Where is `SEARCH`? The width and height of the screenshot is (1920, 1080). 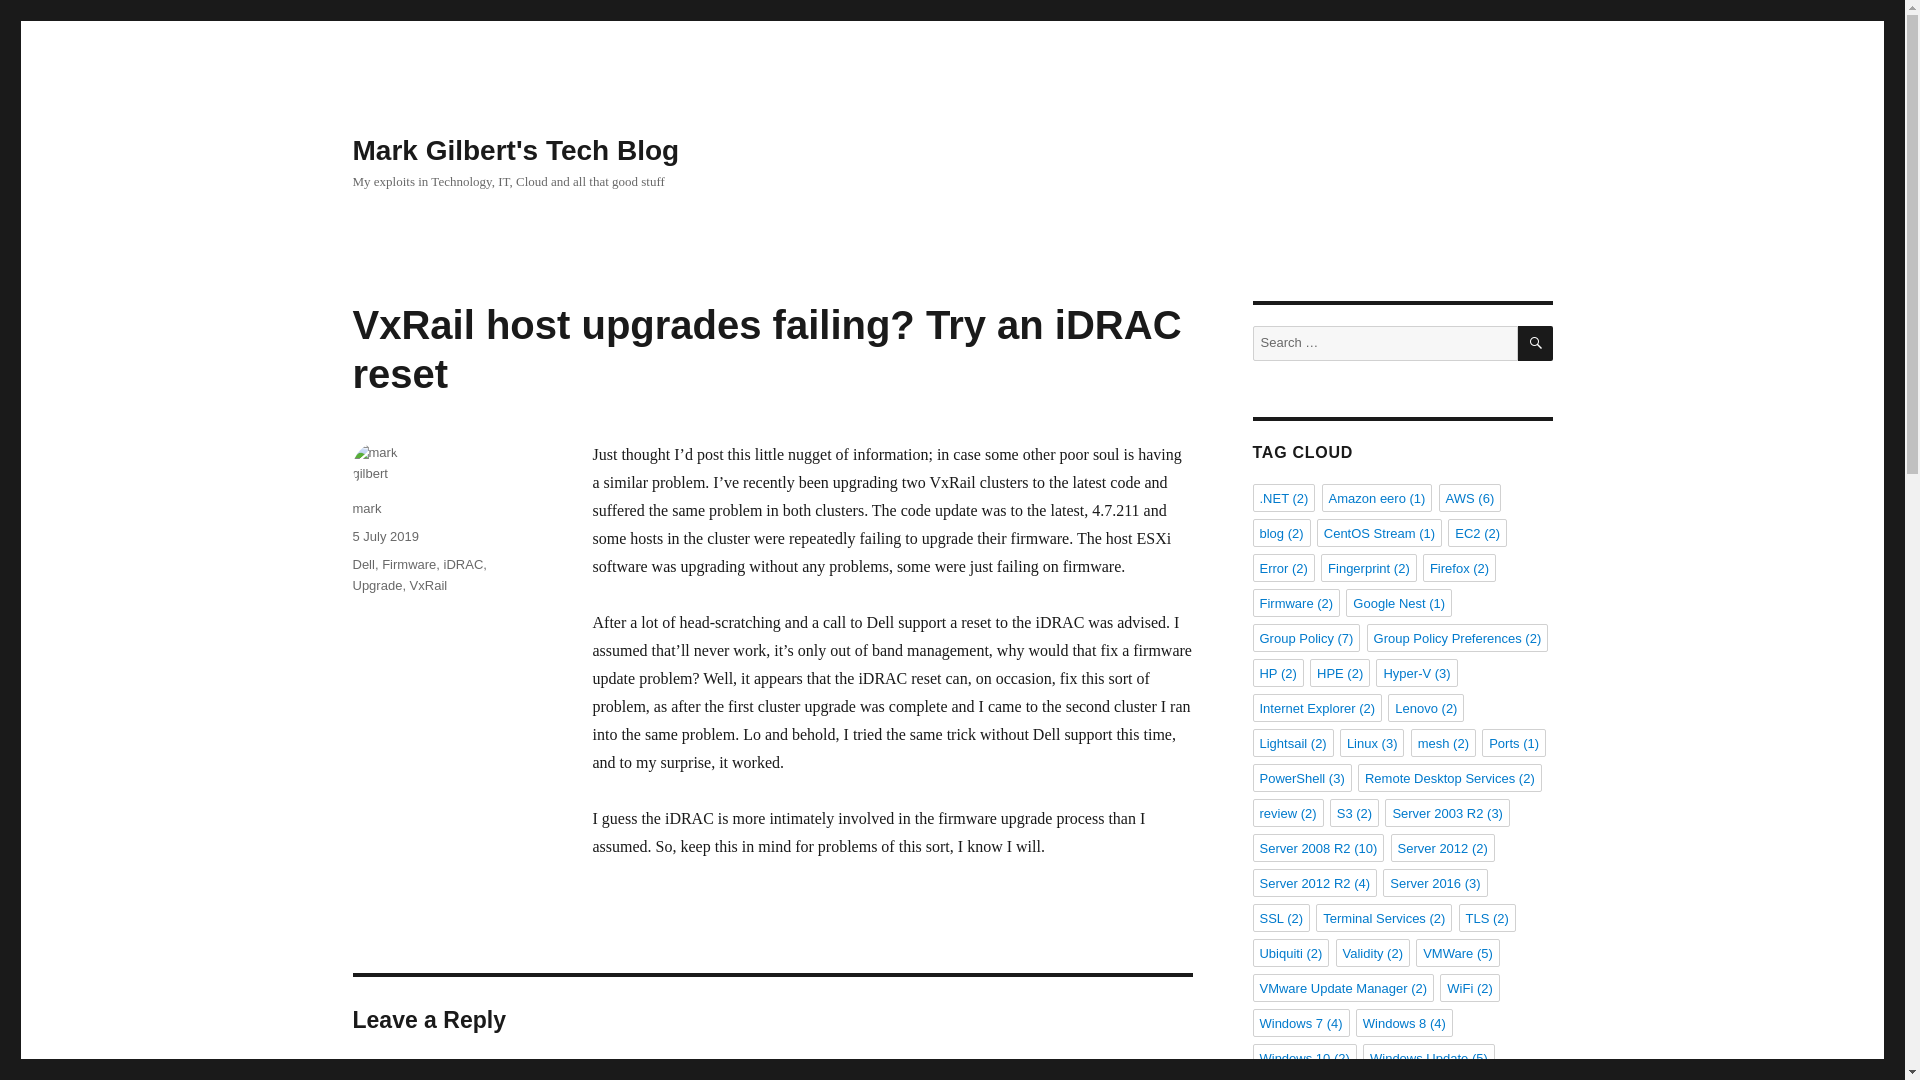 SEARCH is located at coordinates (1536, 343).